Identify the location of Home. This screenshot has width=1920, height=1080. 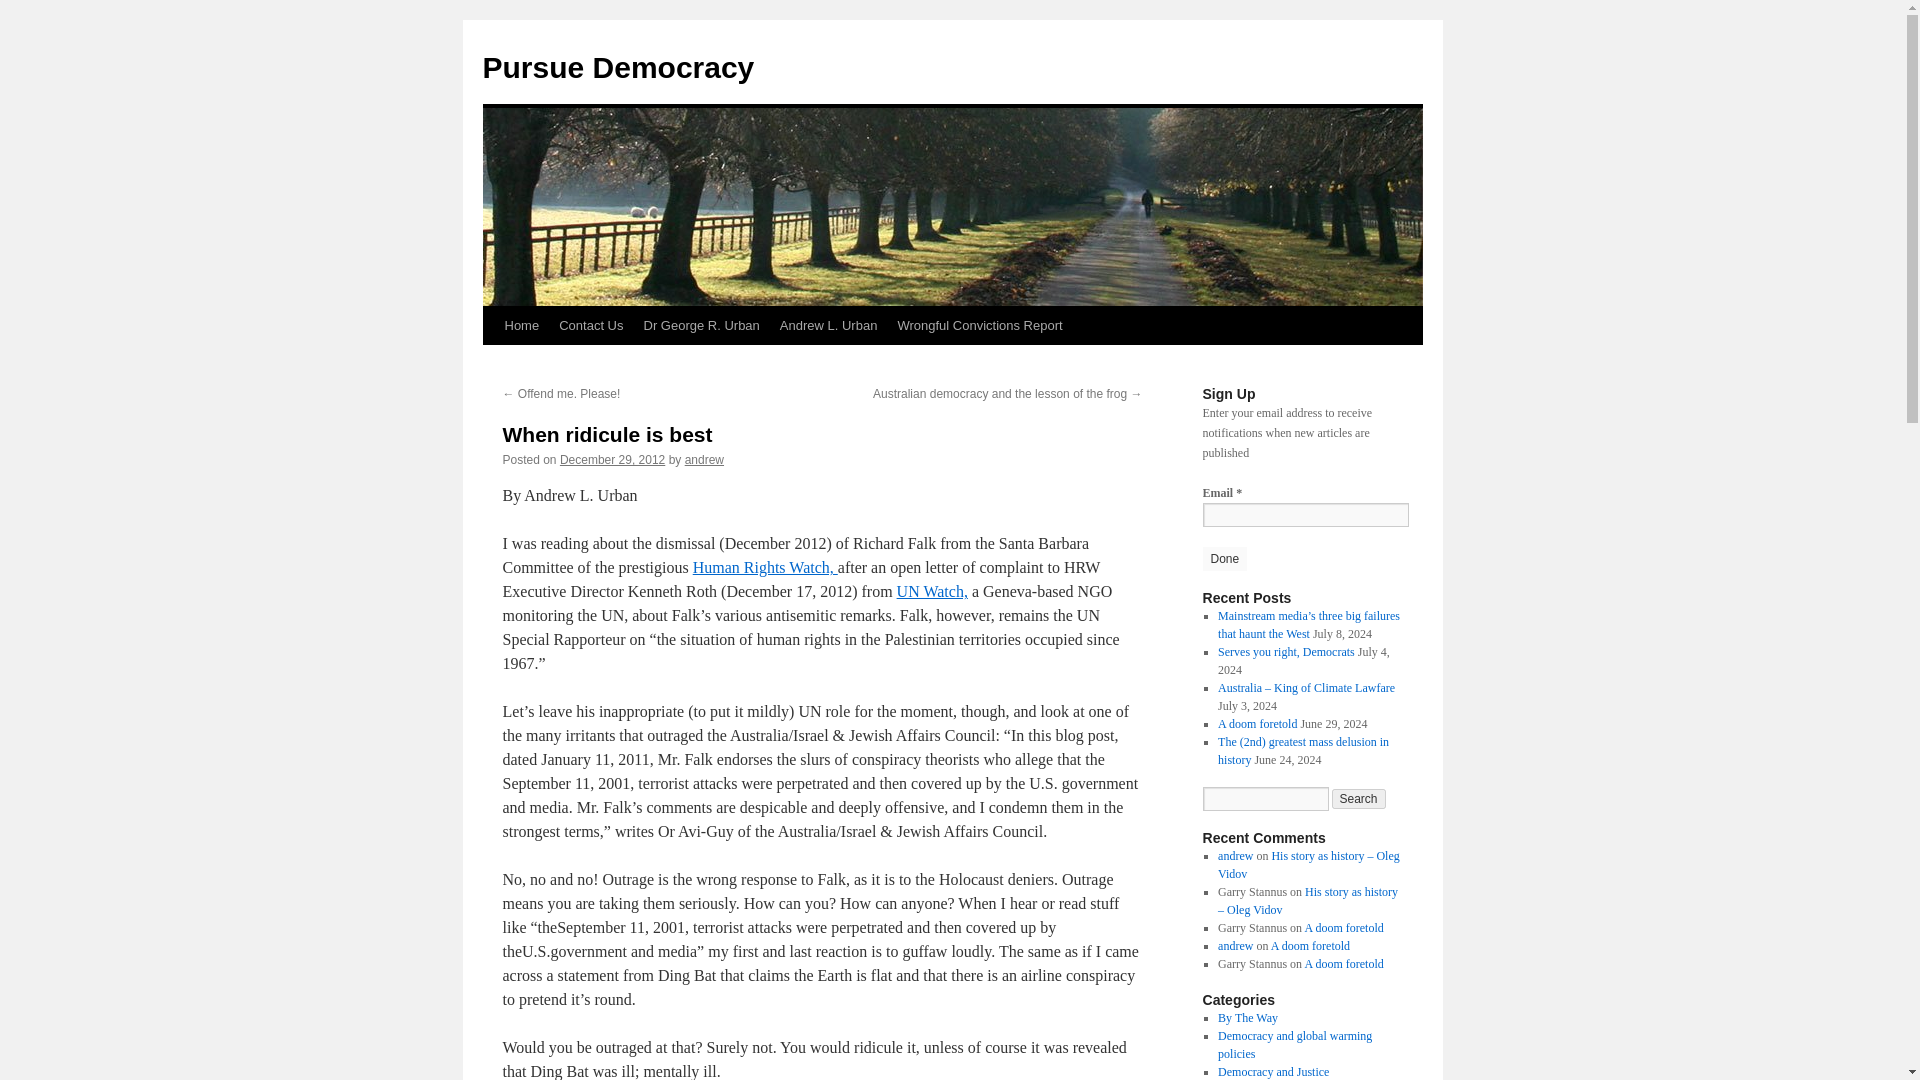
(521, 325).